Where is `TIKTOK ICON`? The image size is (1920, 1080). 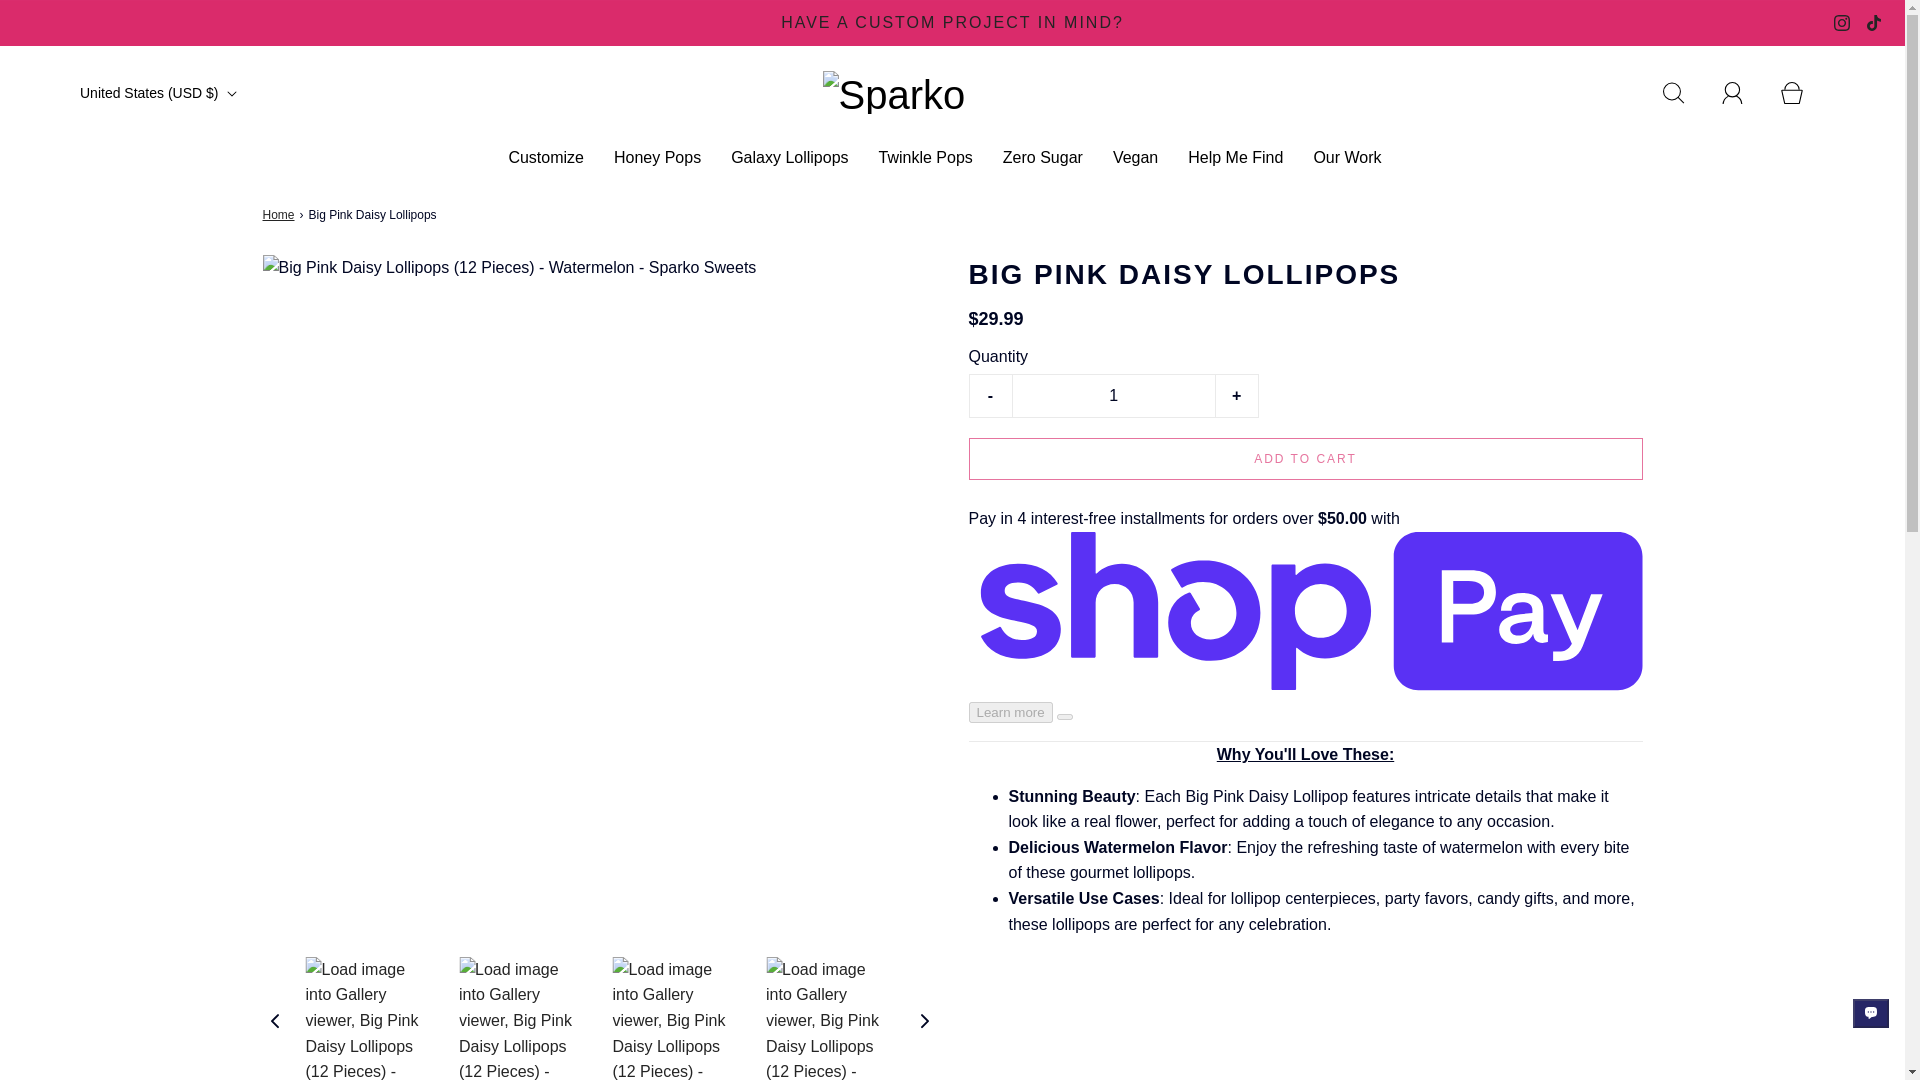 TIKTOK ICON is located at coordinates (1874, 23).